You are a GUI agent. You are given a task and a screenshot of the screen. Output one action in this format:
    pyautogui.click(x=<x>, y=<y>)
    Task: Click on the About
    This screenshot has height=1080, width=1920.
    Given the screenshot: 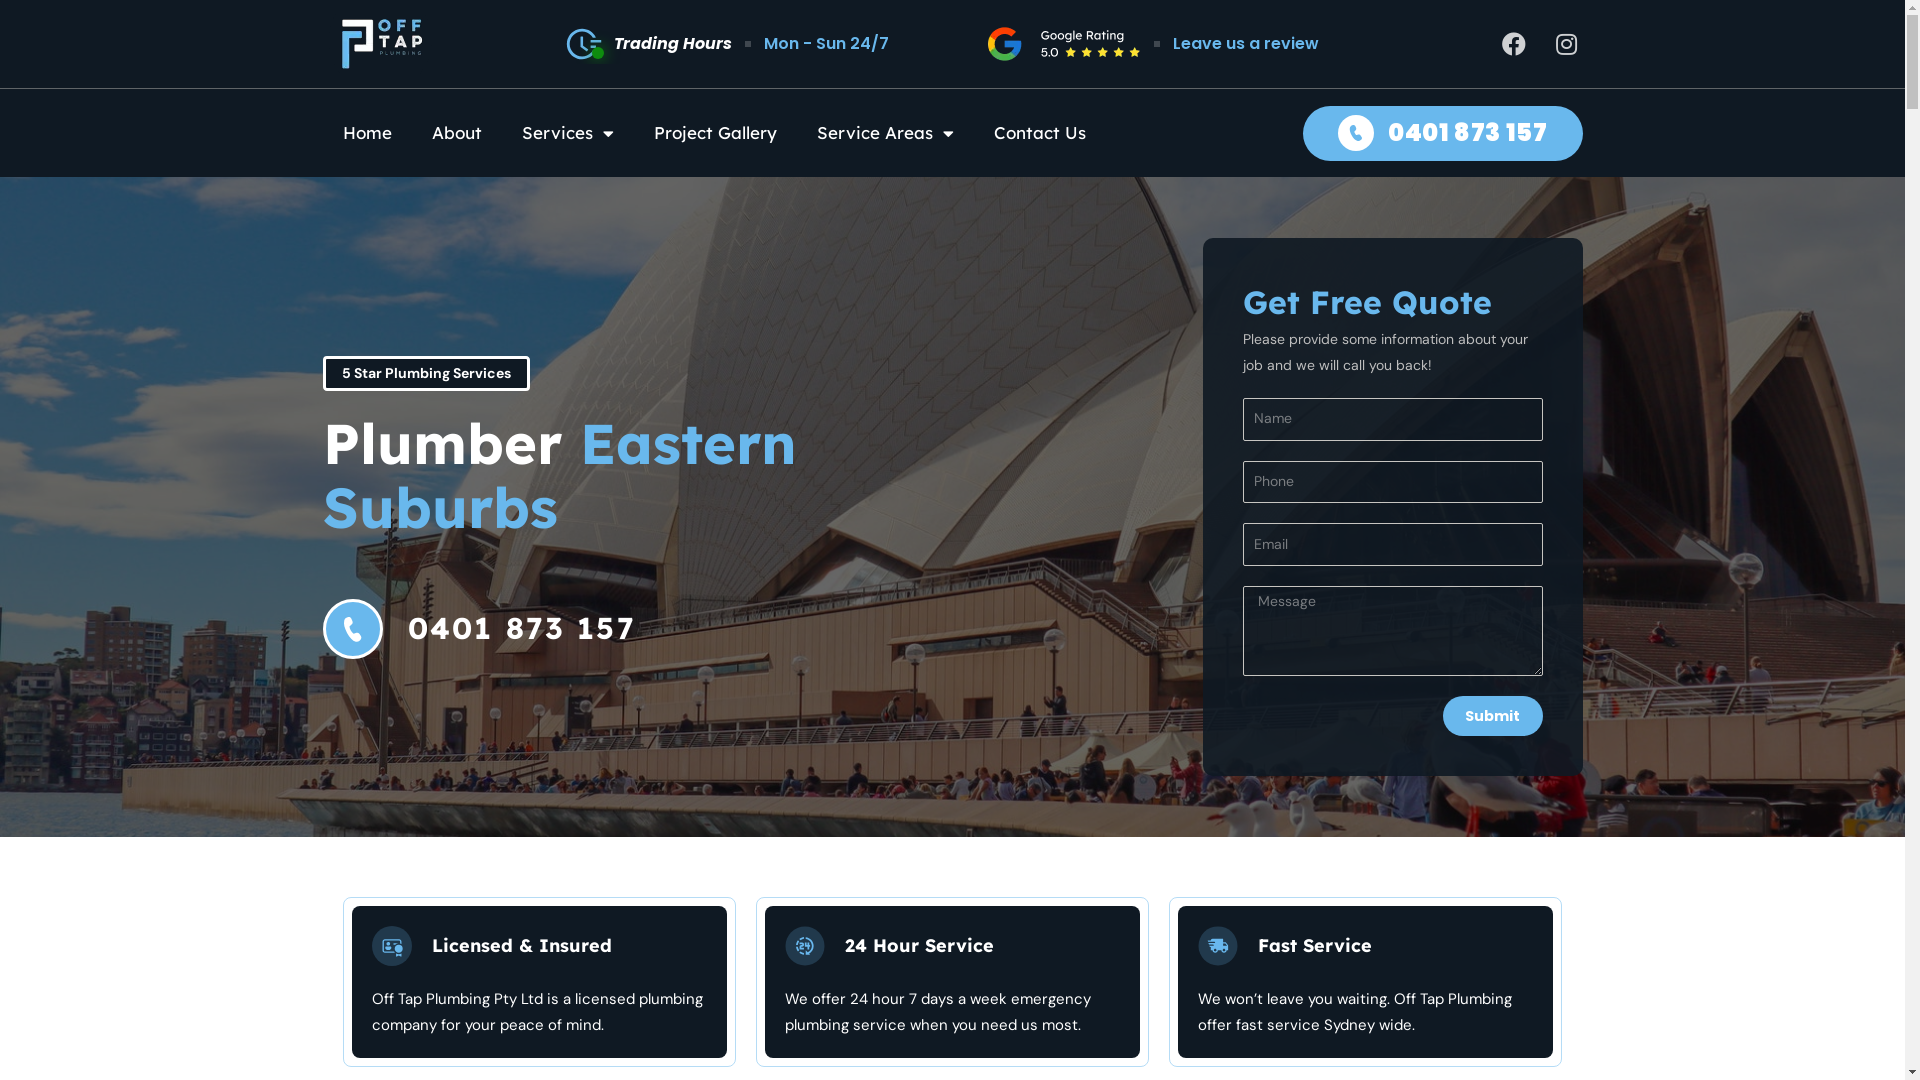 What is the action you would take?
    pyautogui.click(x=457, y=132)
    